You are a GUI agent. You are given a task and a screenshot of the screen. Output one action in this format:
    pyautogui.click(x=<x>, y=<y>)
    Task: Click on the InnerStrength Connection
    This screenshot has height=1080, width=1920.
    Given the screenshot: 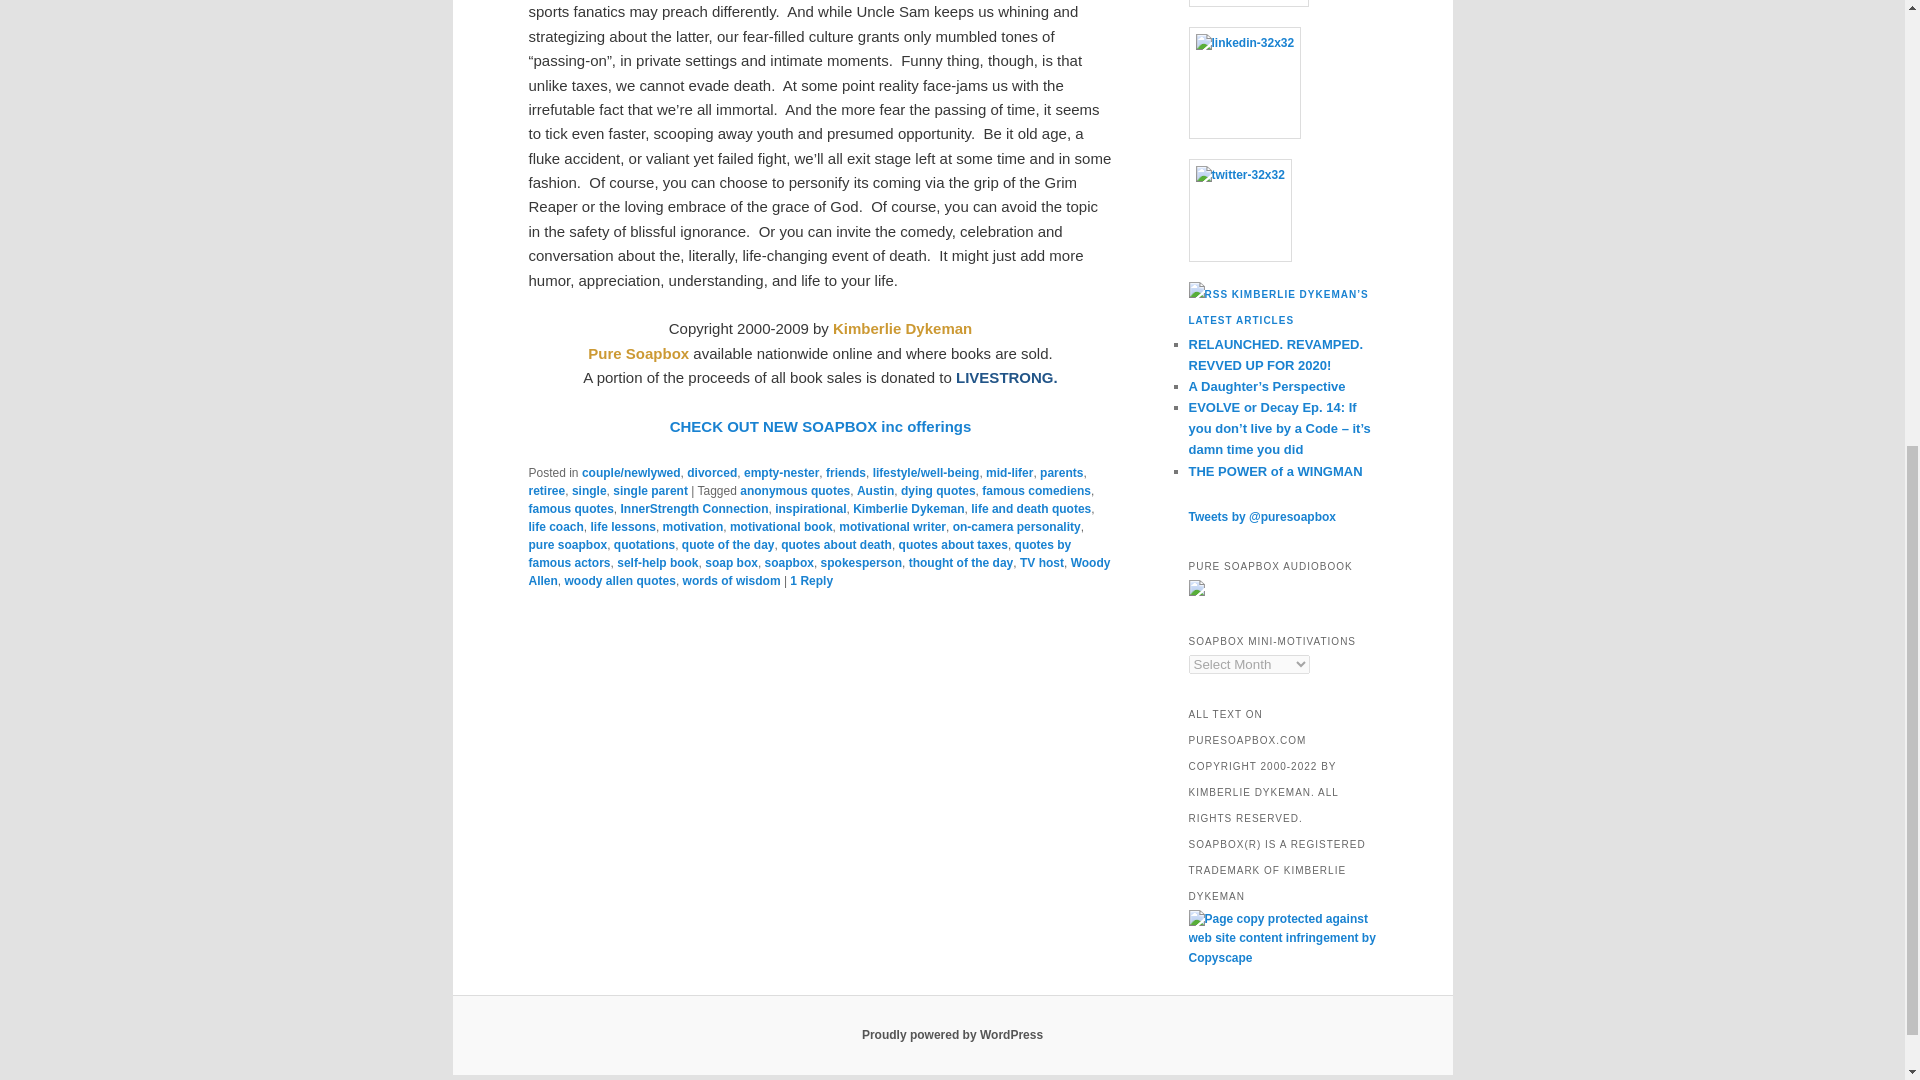 What is the action you would take?
    pyautogui.click(x=694, y=509)
    